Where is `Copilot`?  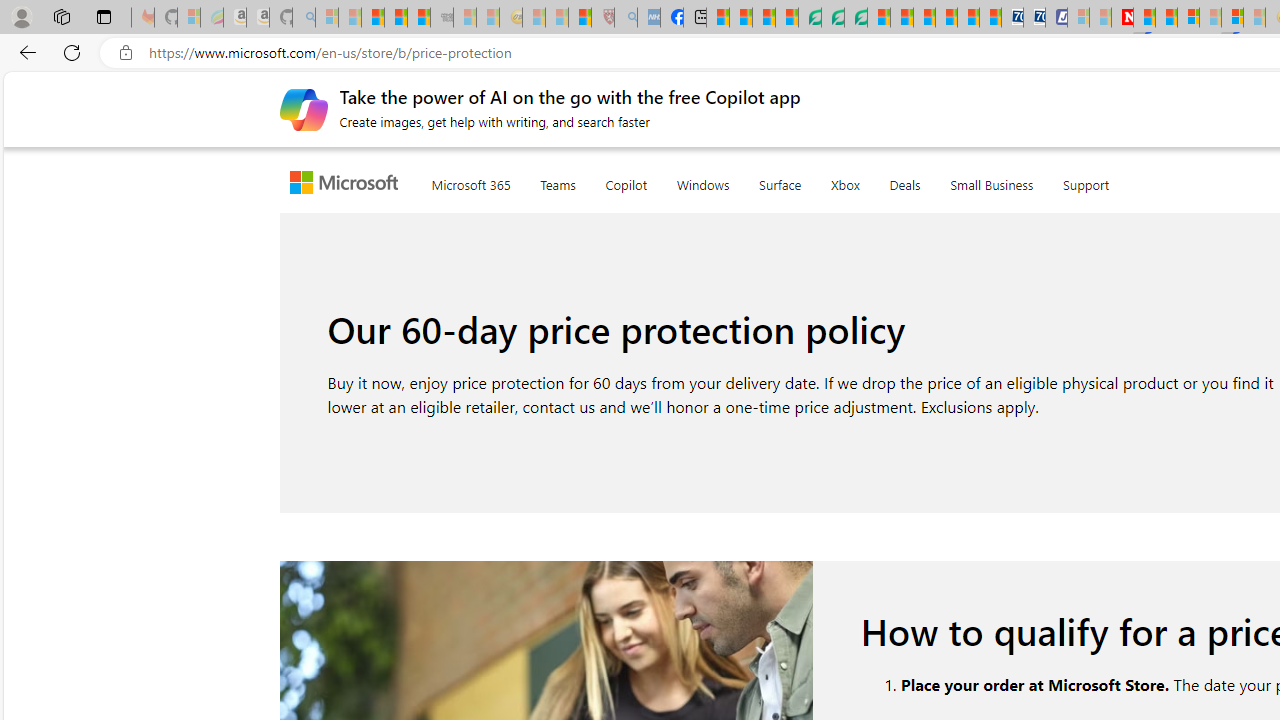 Copilot is located at coordinates (626, 181).